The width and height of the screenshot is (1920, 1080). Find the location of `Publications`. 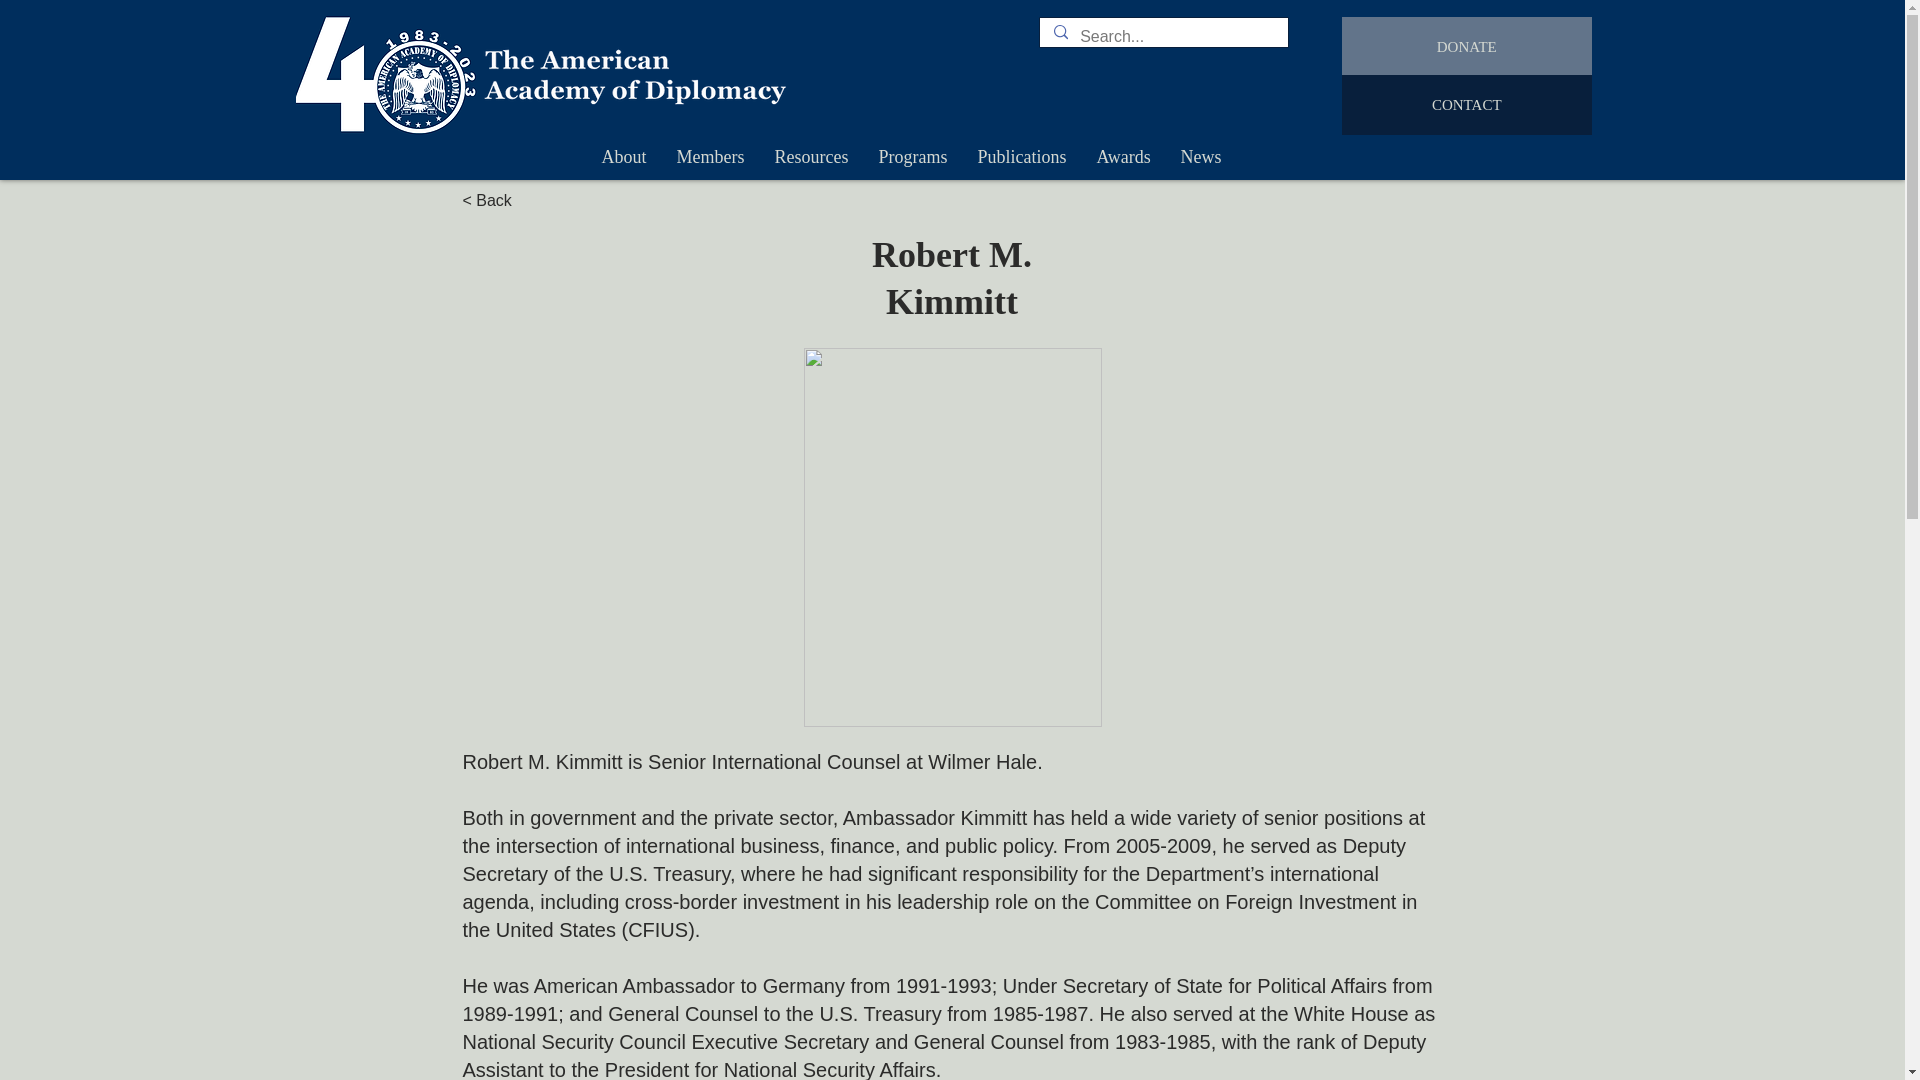

Publications is located at coordinates (1020, 156).